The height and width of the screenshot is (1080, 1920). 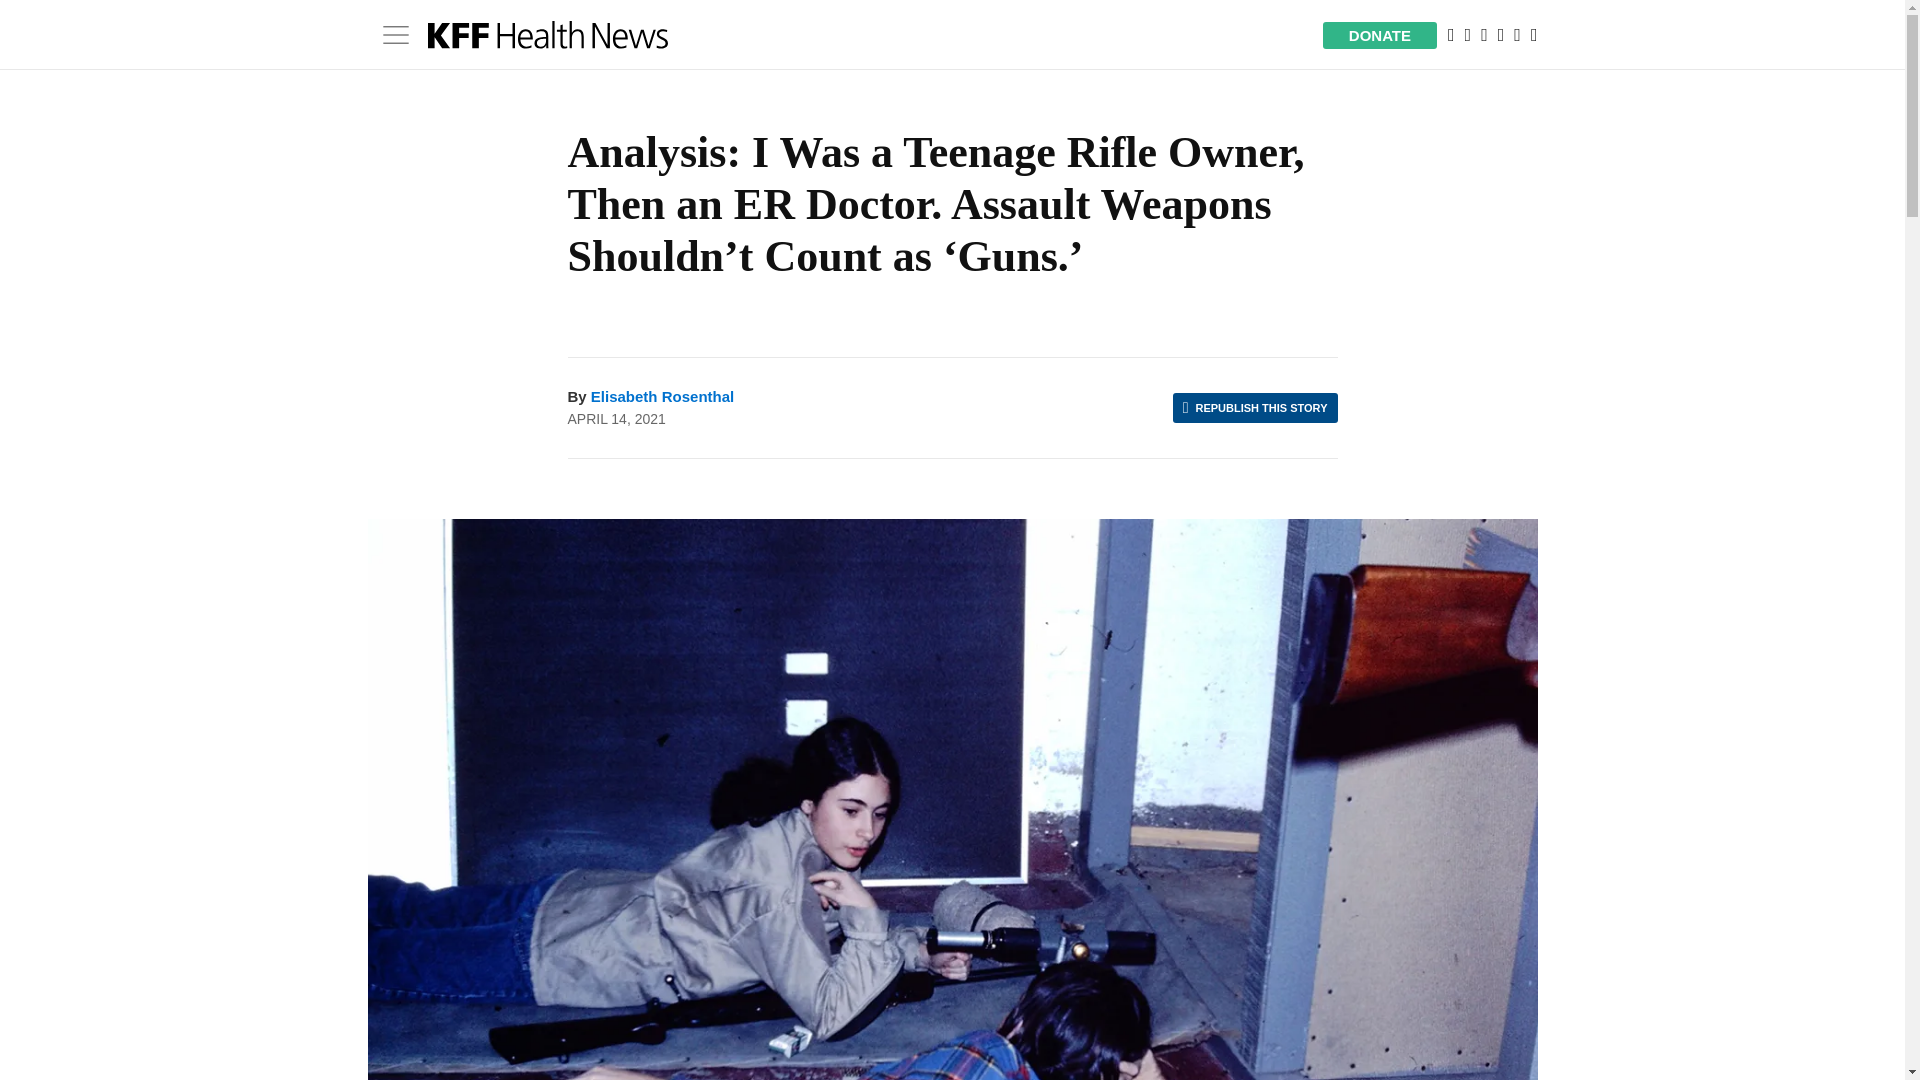 What do you see at coordinates (548, 34) in the screenshot?
I see `KFF Health News` at bounding box center [548, 34].